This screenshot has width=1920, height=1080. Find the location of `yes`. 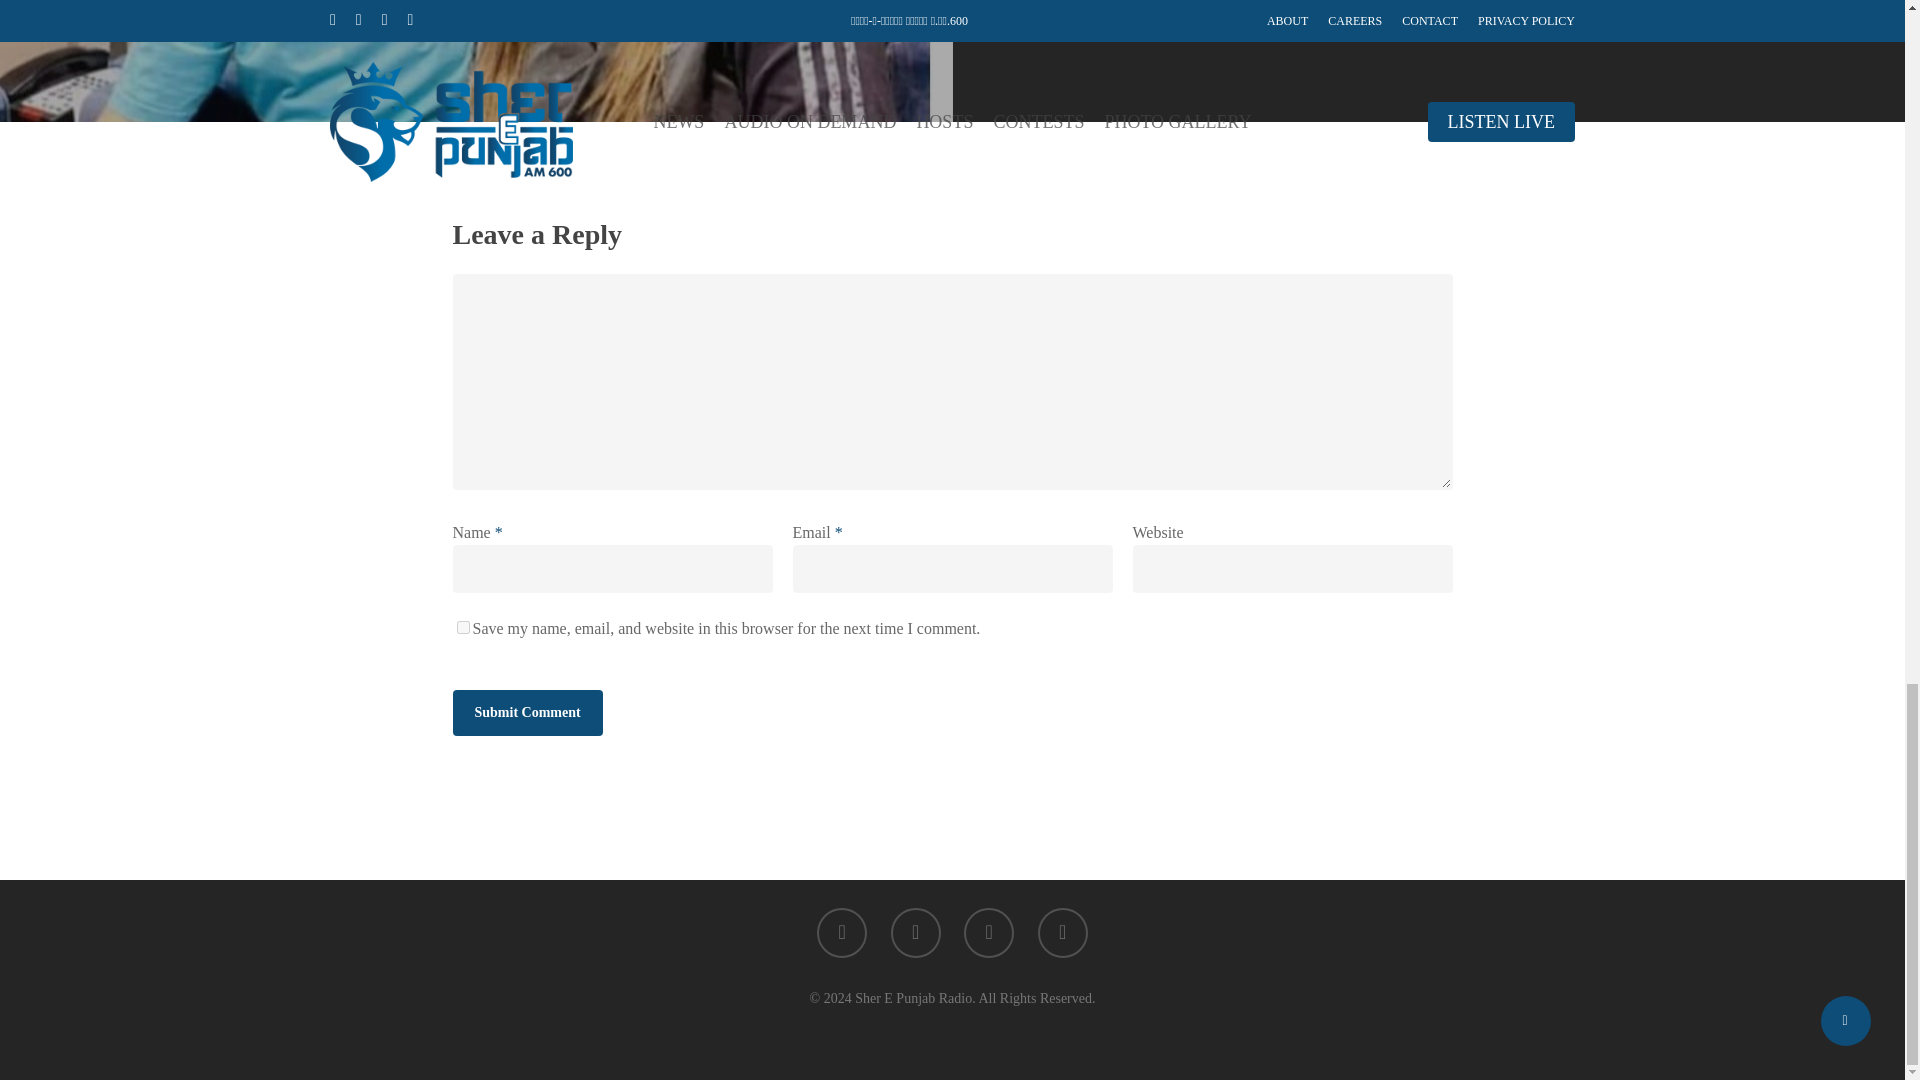

yes is located at coordinates (462, 627).